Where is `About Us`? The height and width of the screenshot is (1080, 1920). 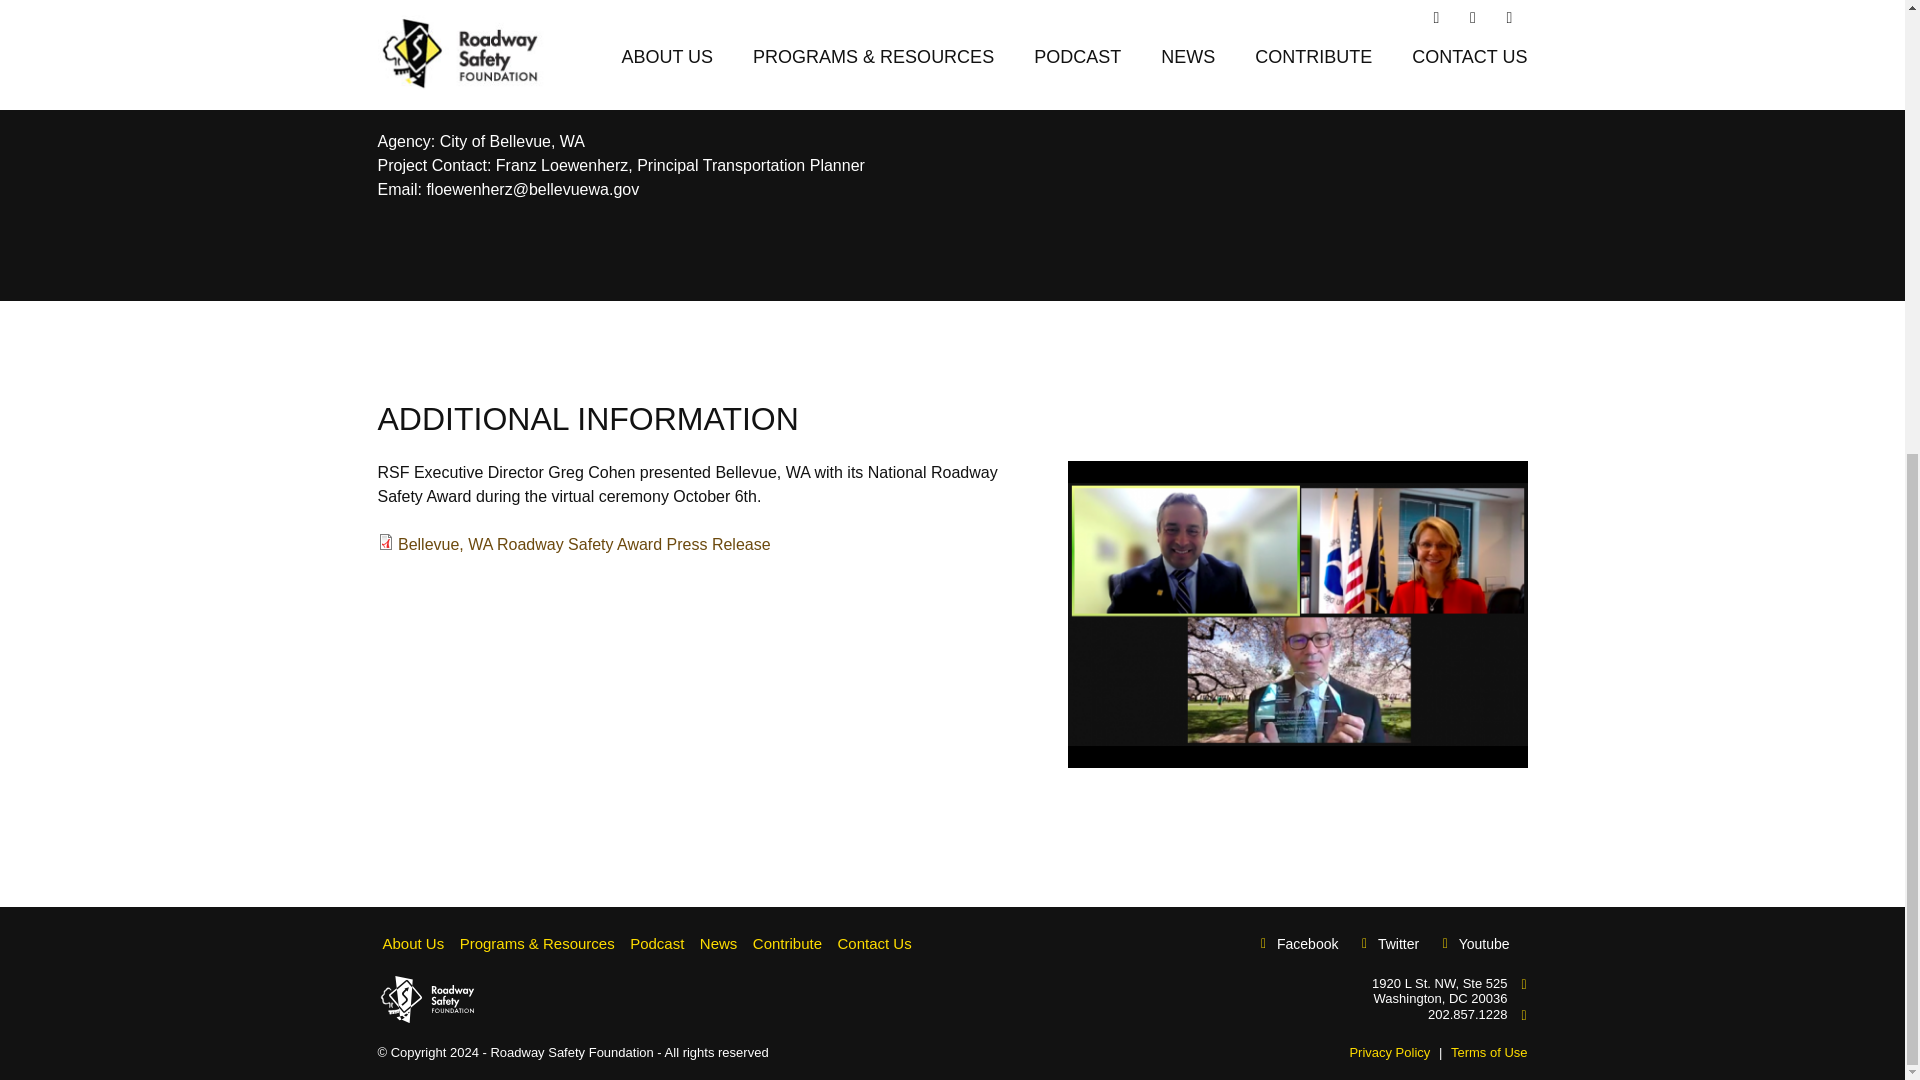 About Us is located at coordinates (414, 942).